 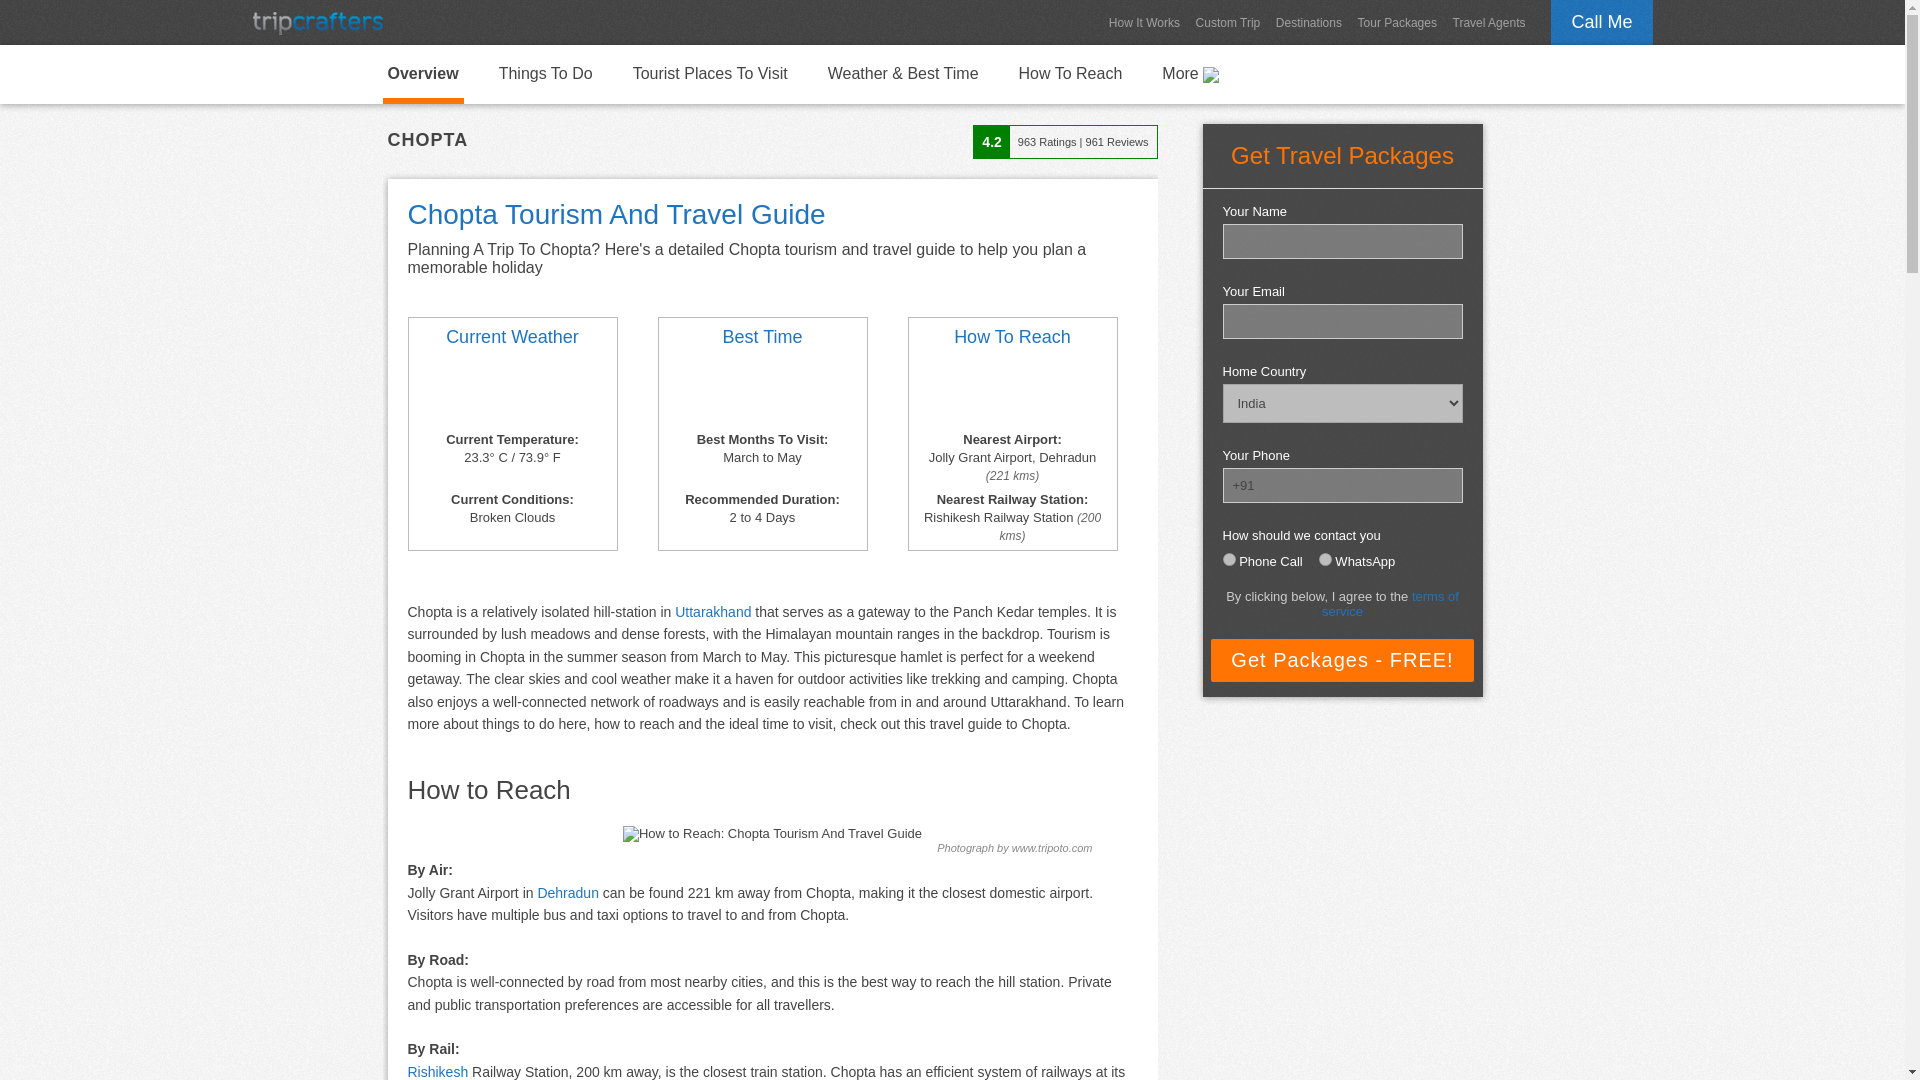 What do you see at coordinates (772, 834) in the screenshot?
I see `How to Reach:  Chopta Tourism And Travel Guide` at bounding box center [772, 834].